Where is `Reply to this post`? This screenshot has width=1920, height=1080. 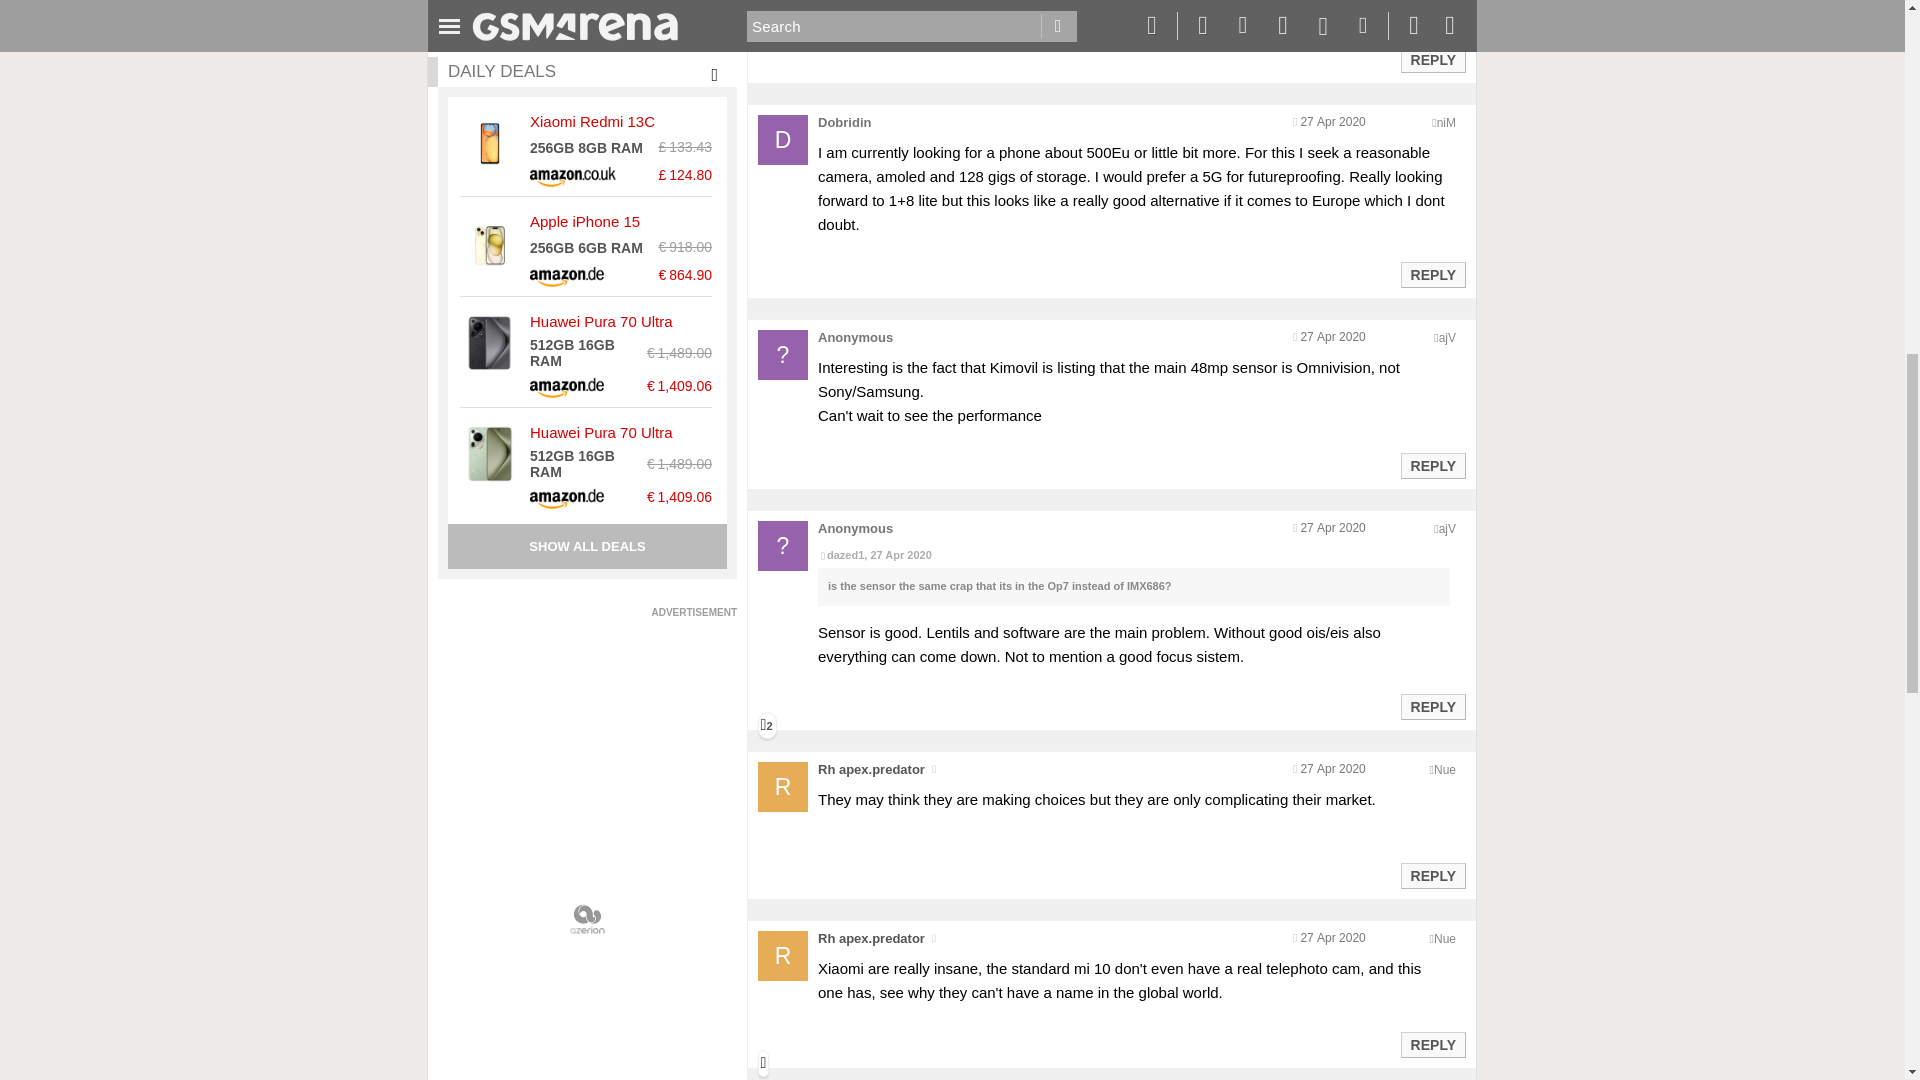 Reply to this post is located at coordinates (1432, 60).